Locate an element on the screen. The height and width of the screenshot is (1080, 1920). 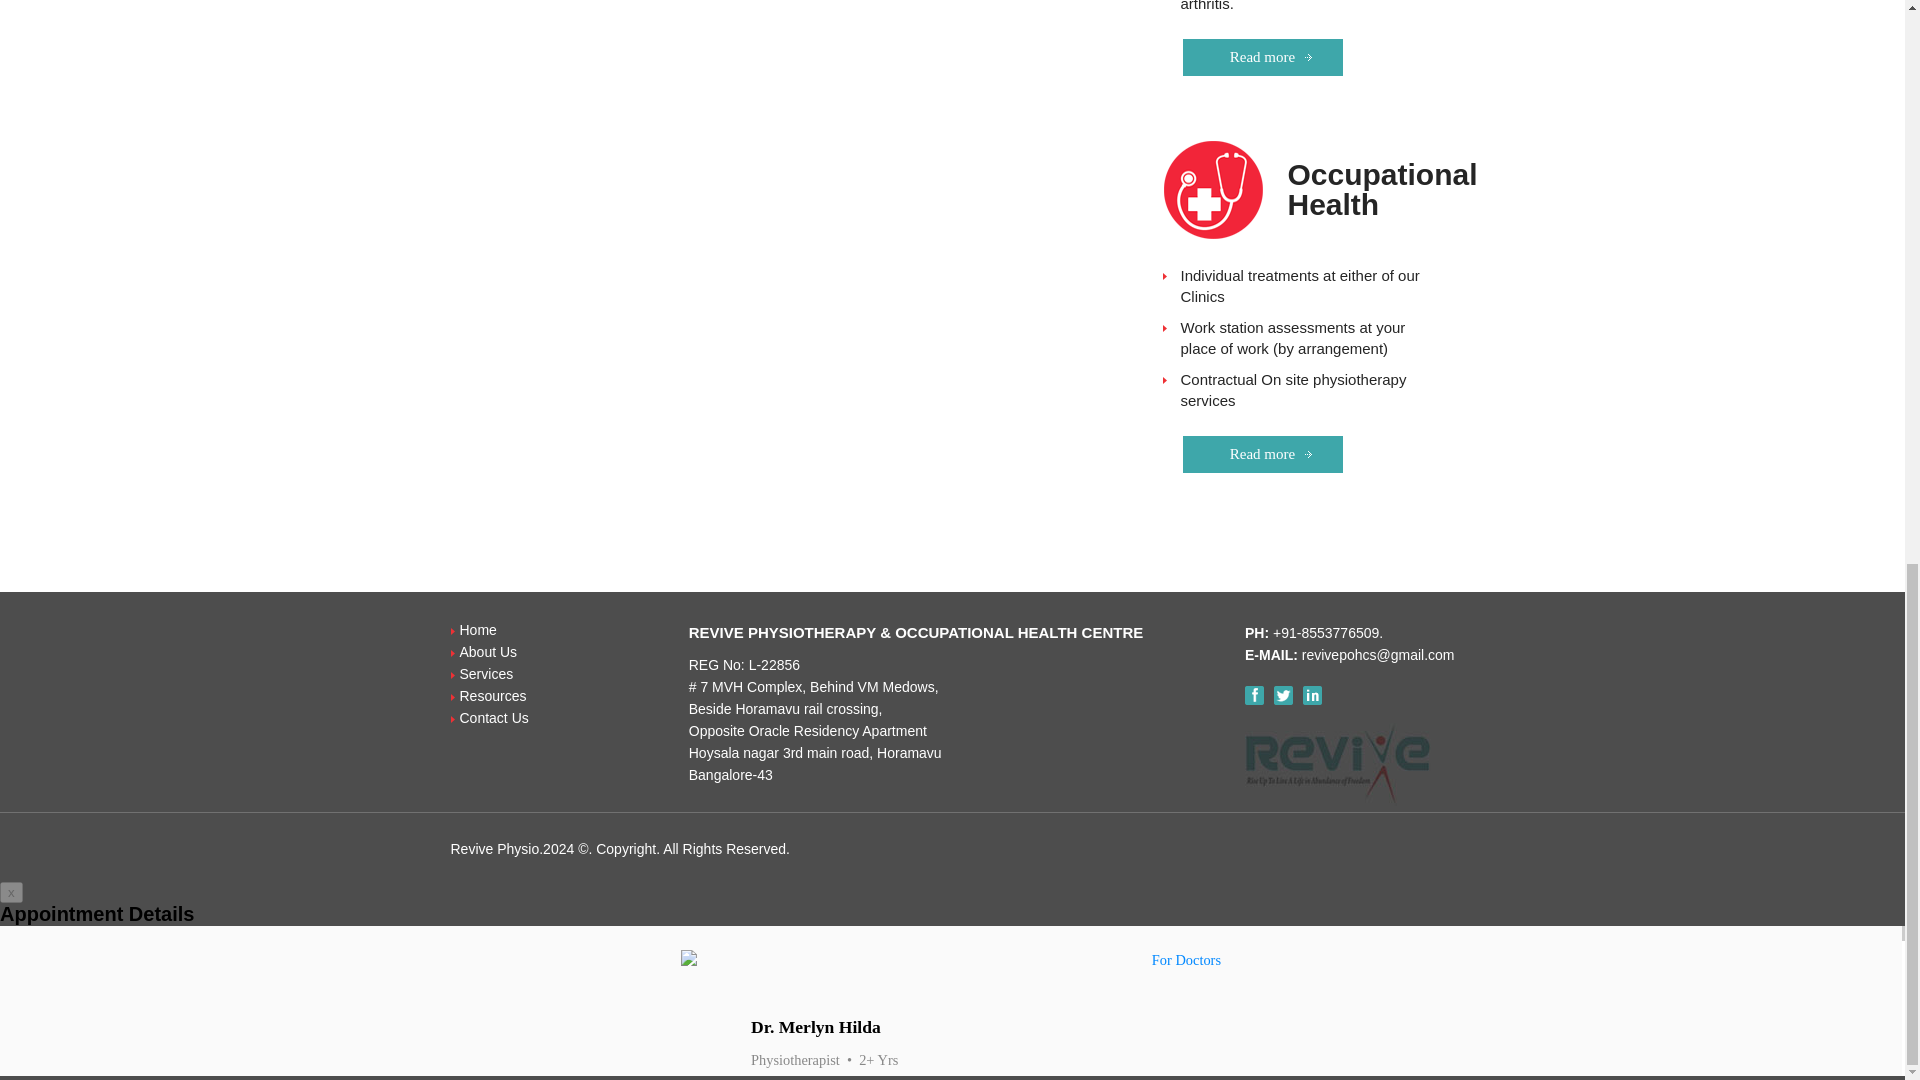
Home is located at coordinates (478, 630).